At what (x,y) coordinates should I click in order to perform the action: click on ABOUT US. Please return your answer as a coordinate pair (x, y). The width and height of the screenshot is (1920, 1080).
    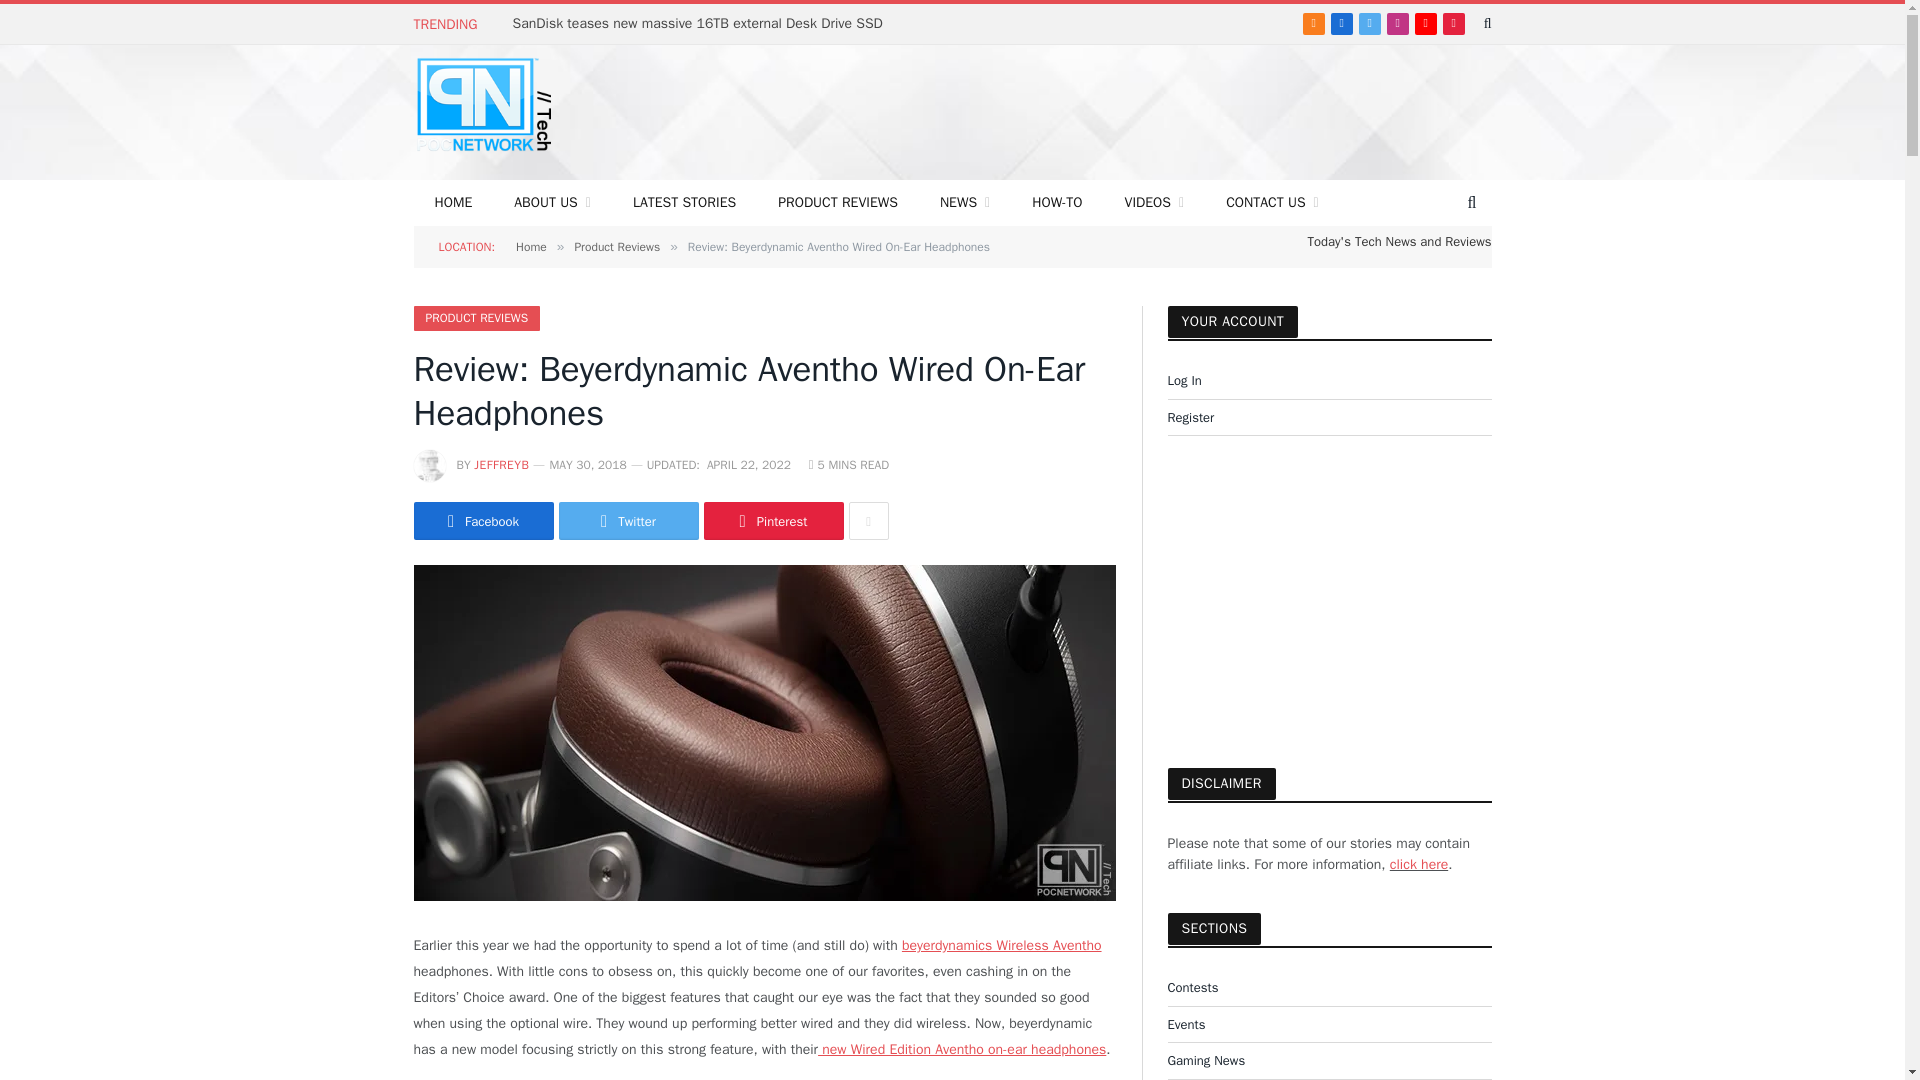
    Looking at the image, I should click on (552, 202).